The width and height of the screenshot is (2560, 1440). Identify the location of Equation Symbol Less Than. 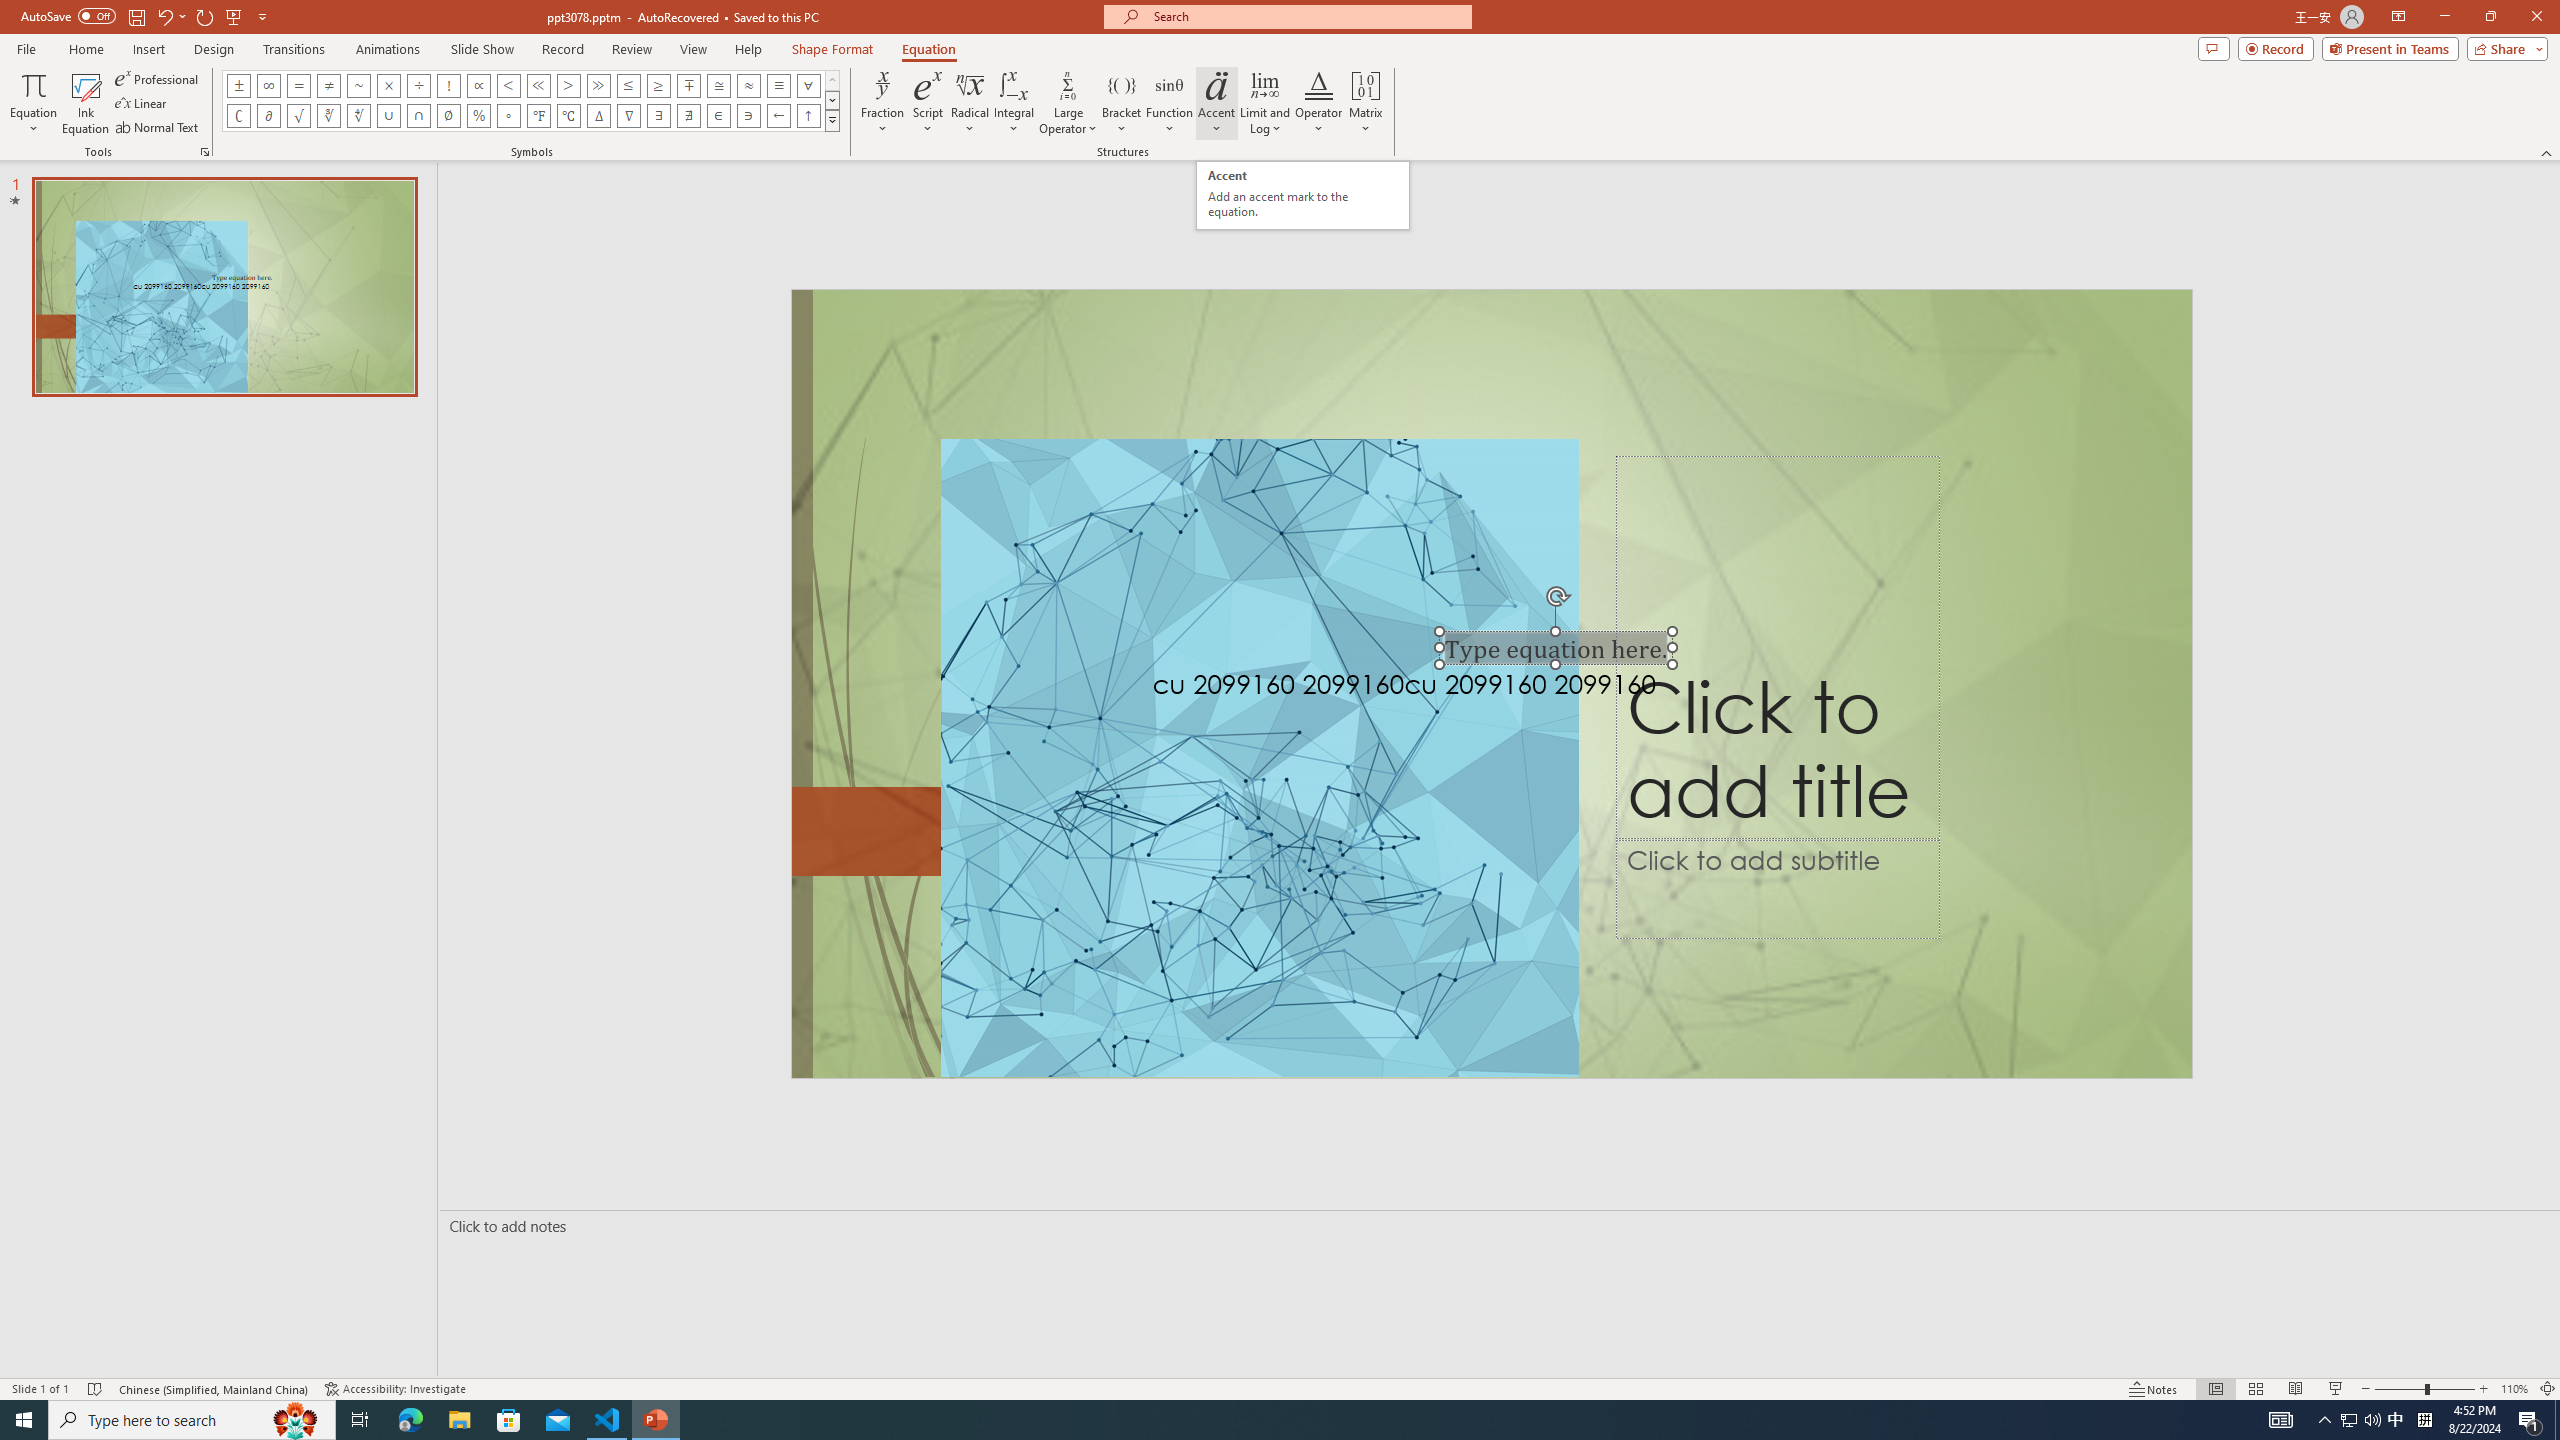
(509, 85).